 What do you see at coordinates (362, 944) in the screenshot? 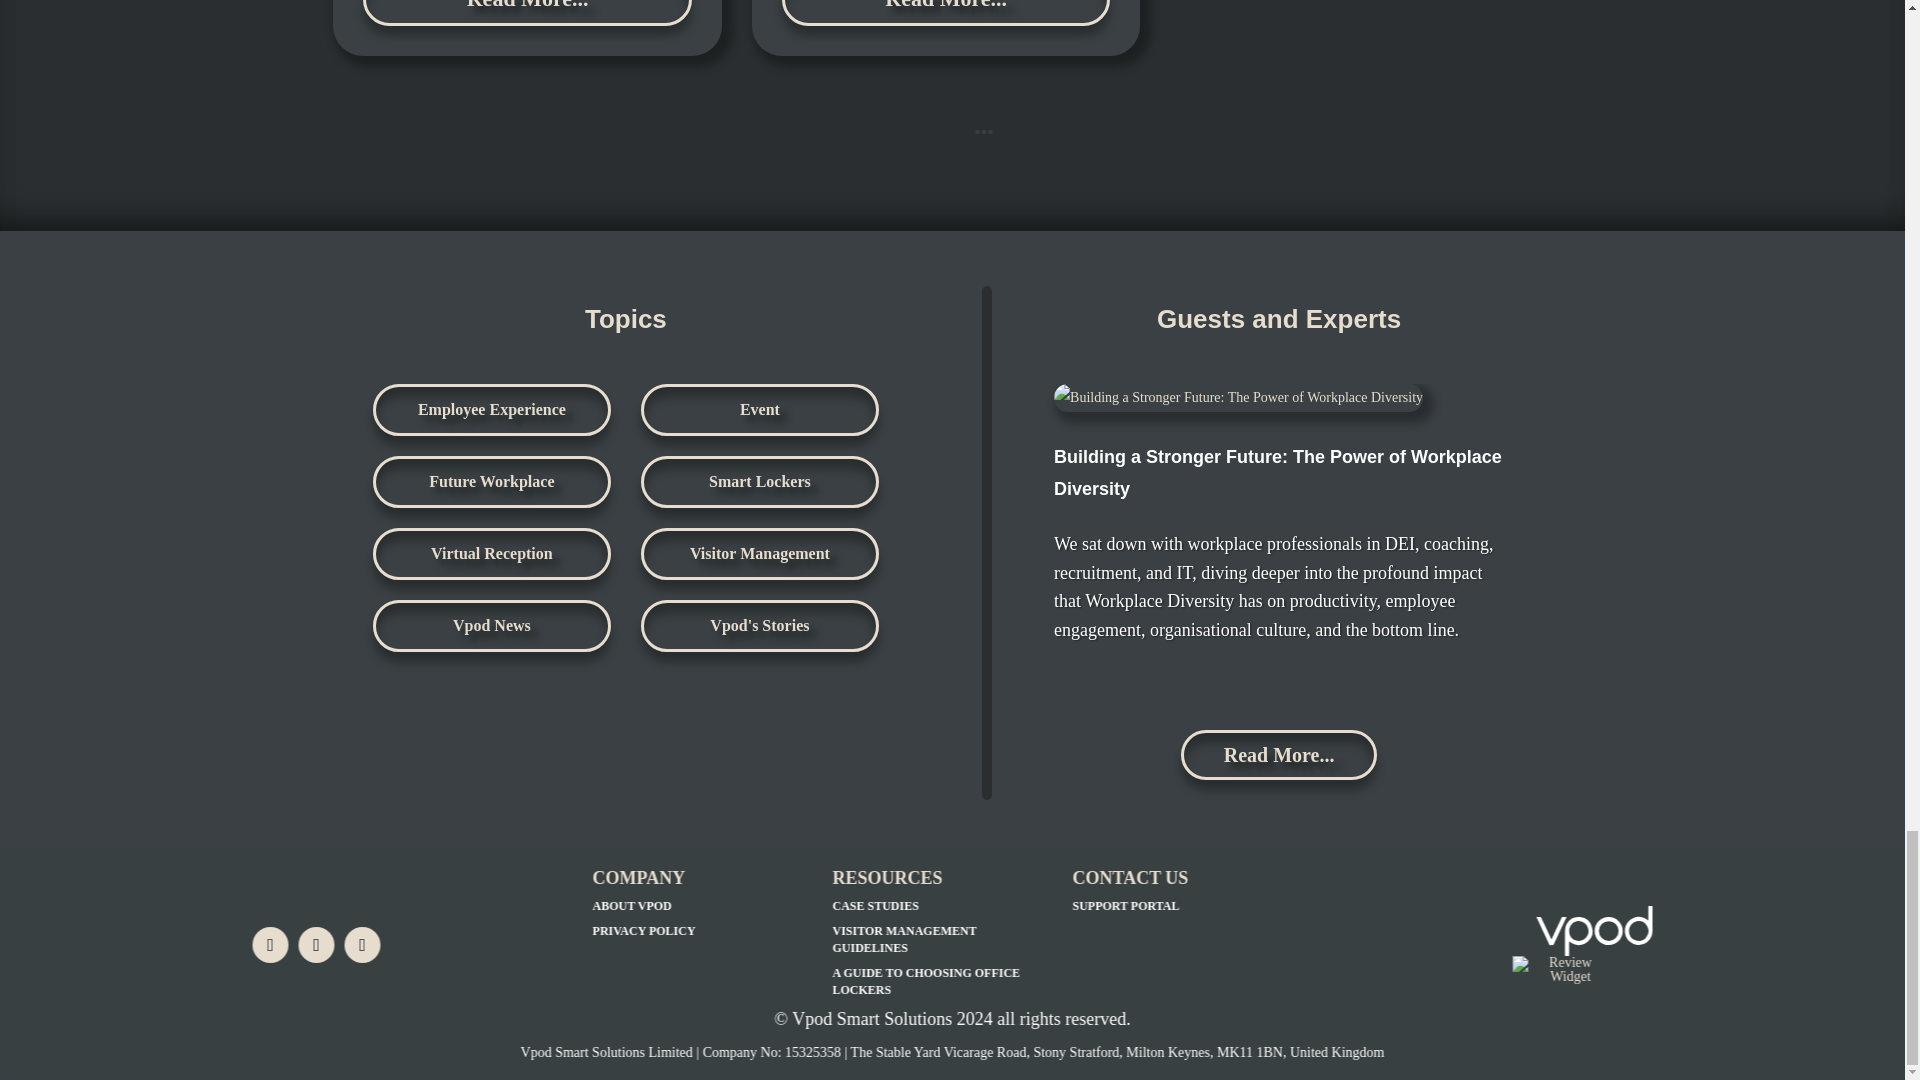
I see `Follow on Youtube` at bounding box center [362, 944].